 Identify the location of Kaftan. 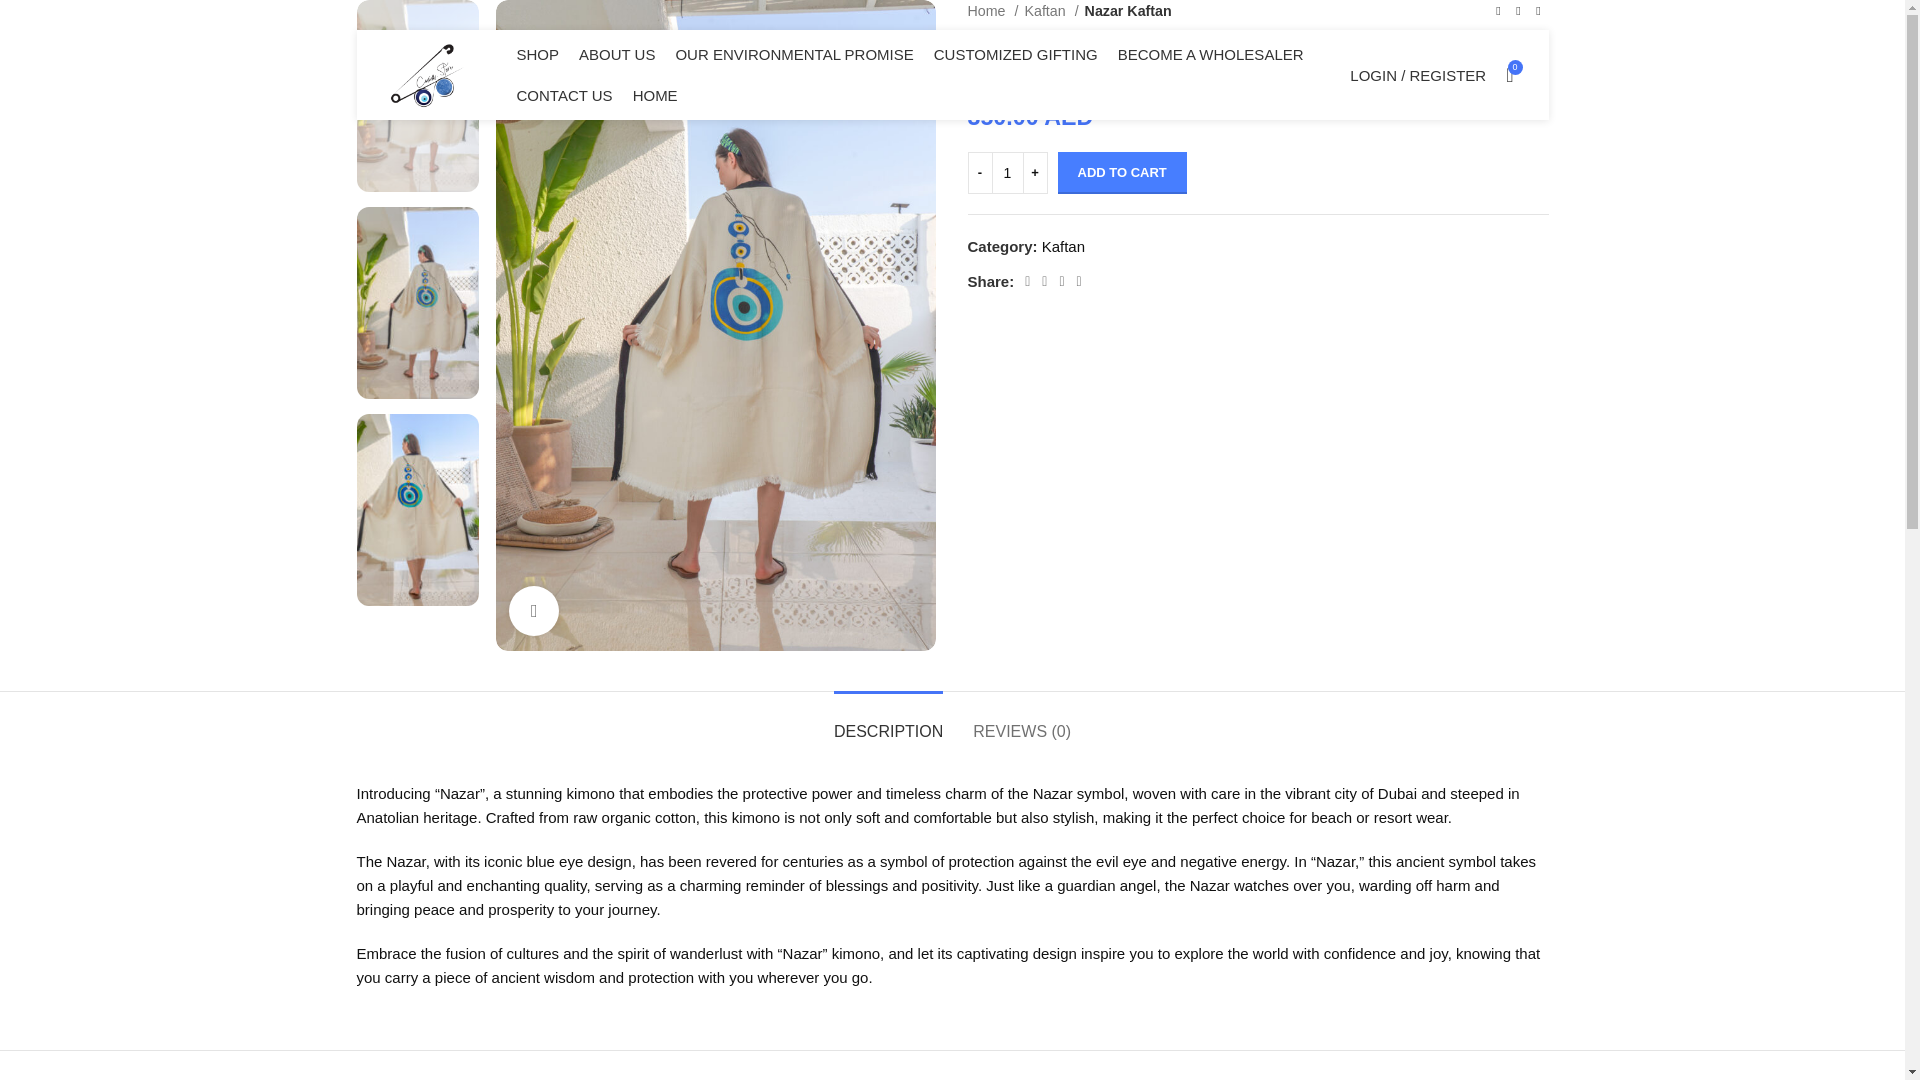
(1063, 246).